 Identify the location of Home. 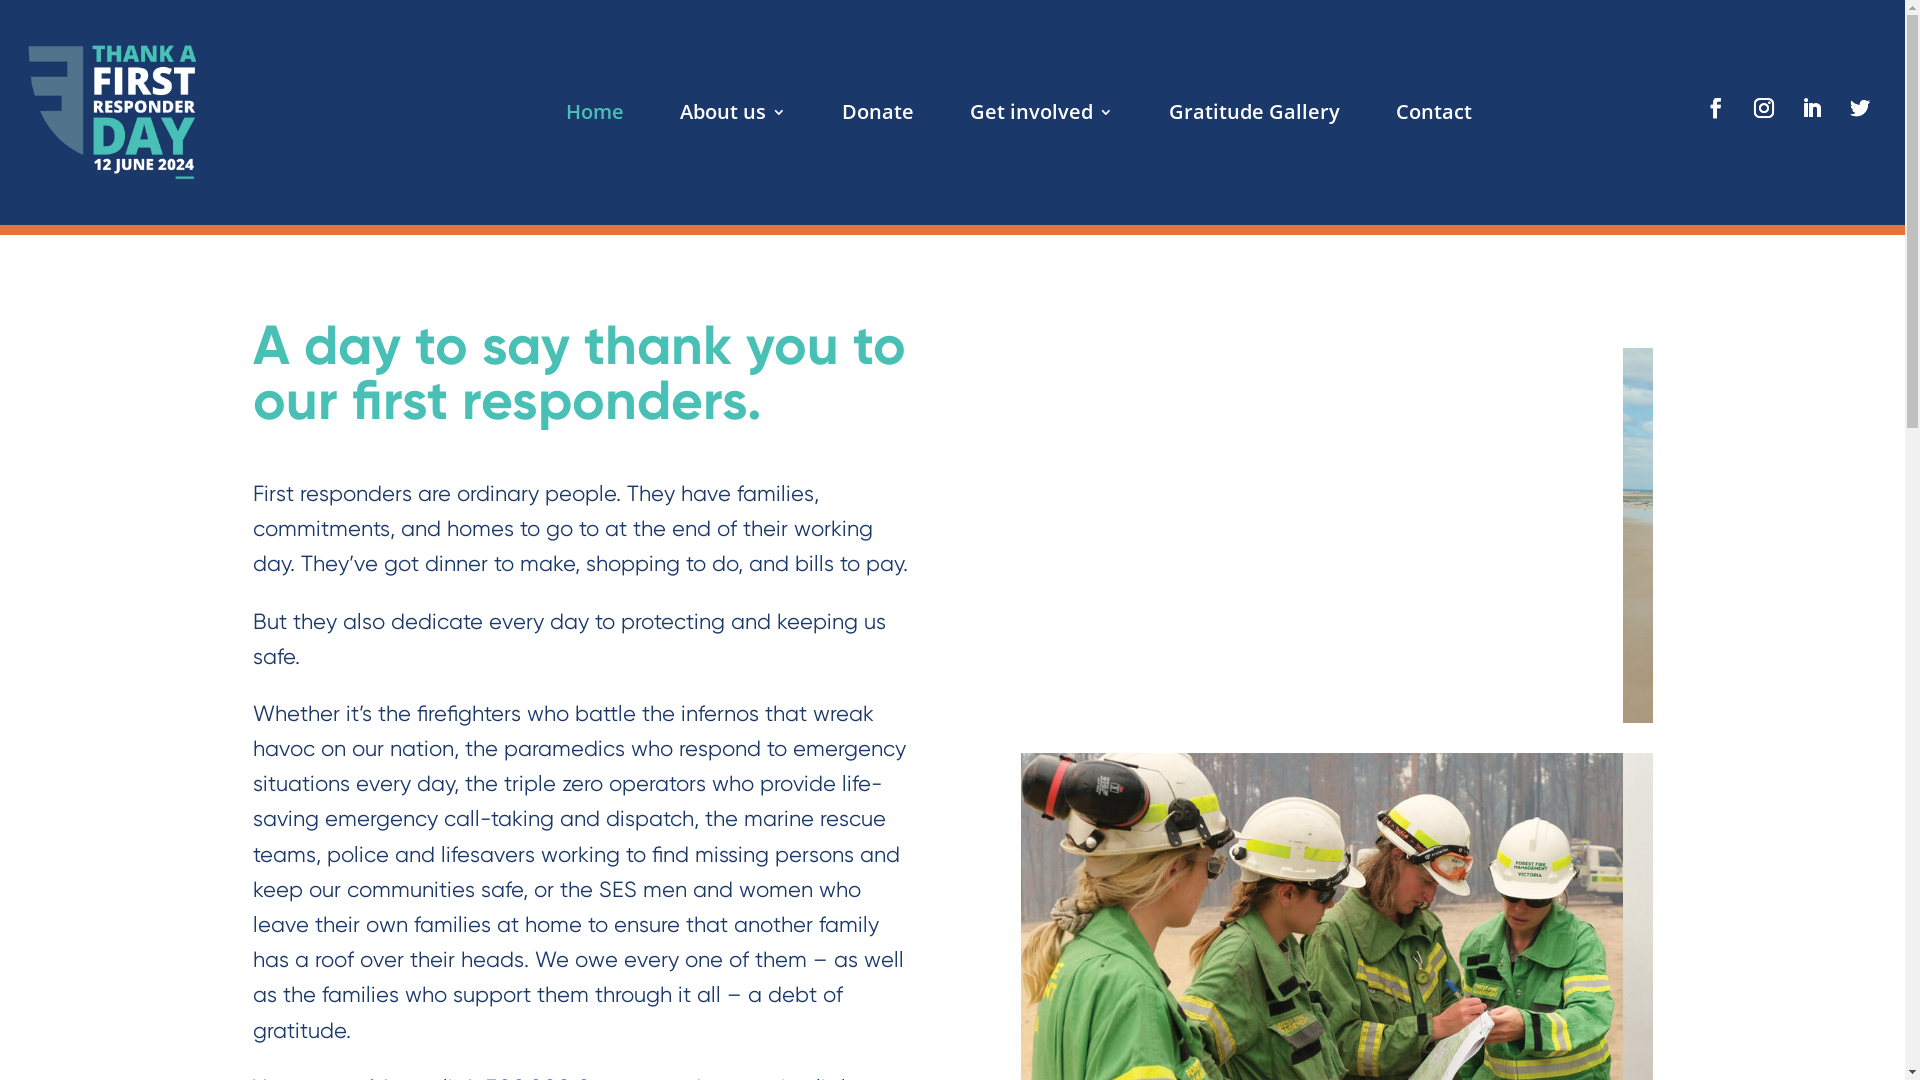
(595, 116).